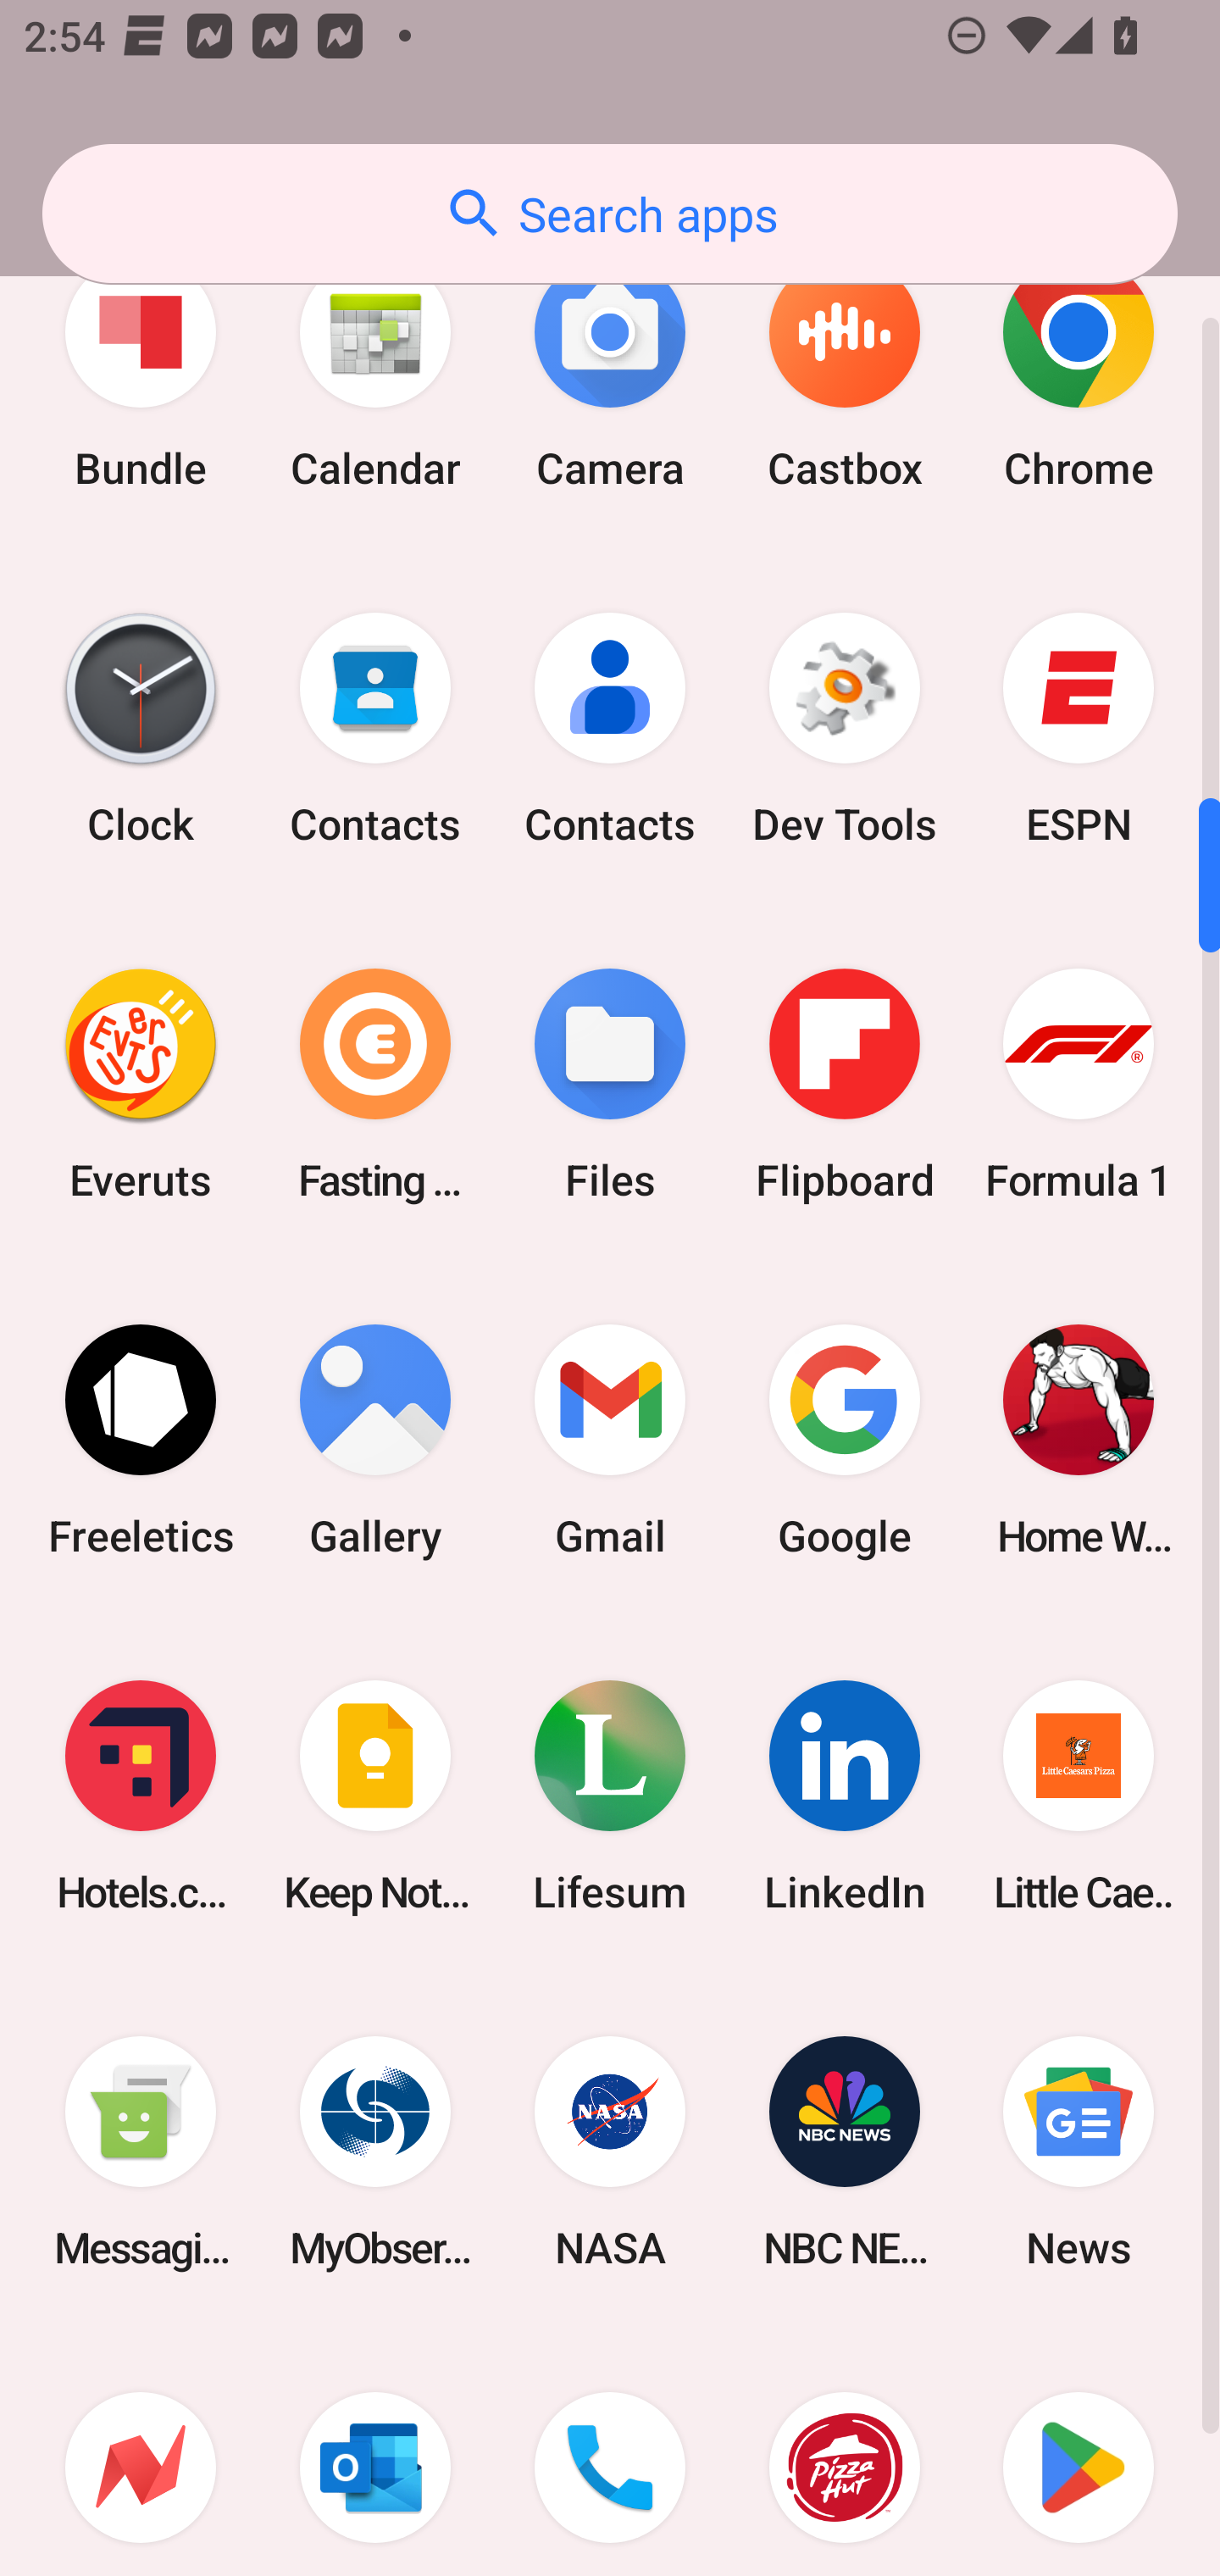  Describe the element at coordinates (141, 1440) in the screenshot. I see `Freeletics` at that location.